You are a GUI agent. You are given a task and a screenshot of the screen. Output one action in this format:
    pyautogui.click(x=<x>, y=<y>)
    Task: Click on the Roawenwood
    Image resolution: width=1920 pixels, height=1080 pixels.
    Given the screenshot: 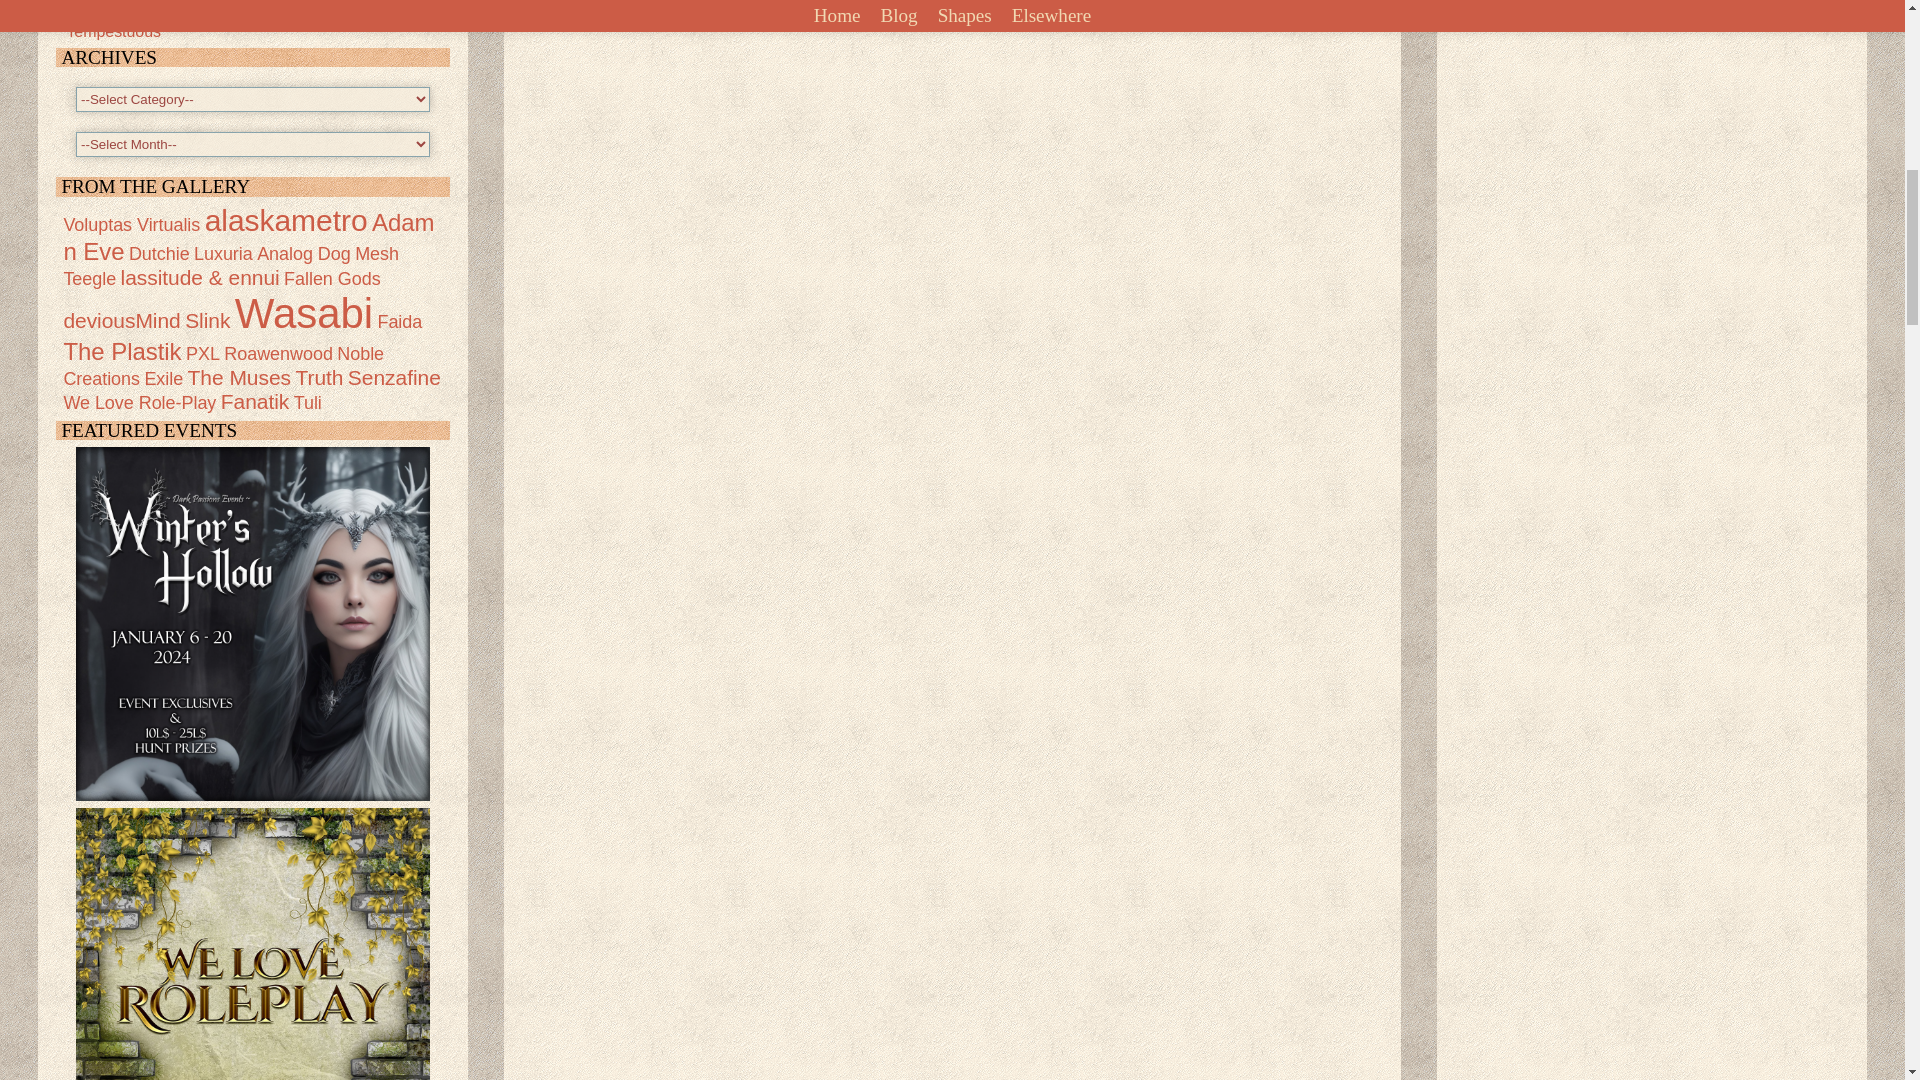 What is the action you would take?
    pyautogui.click(x=278, y=354)
    